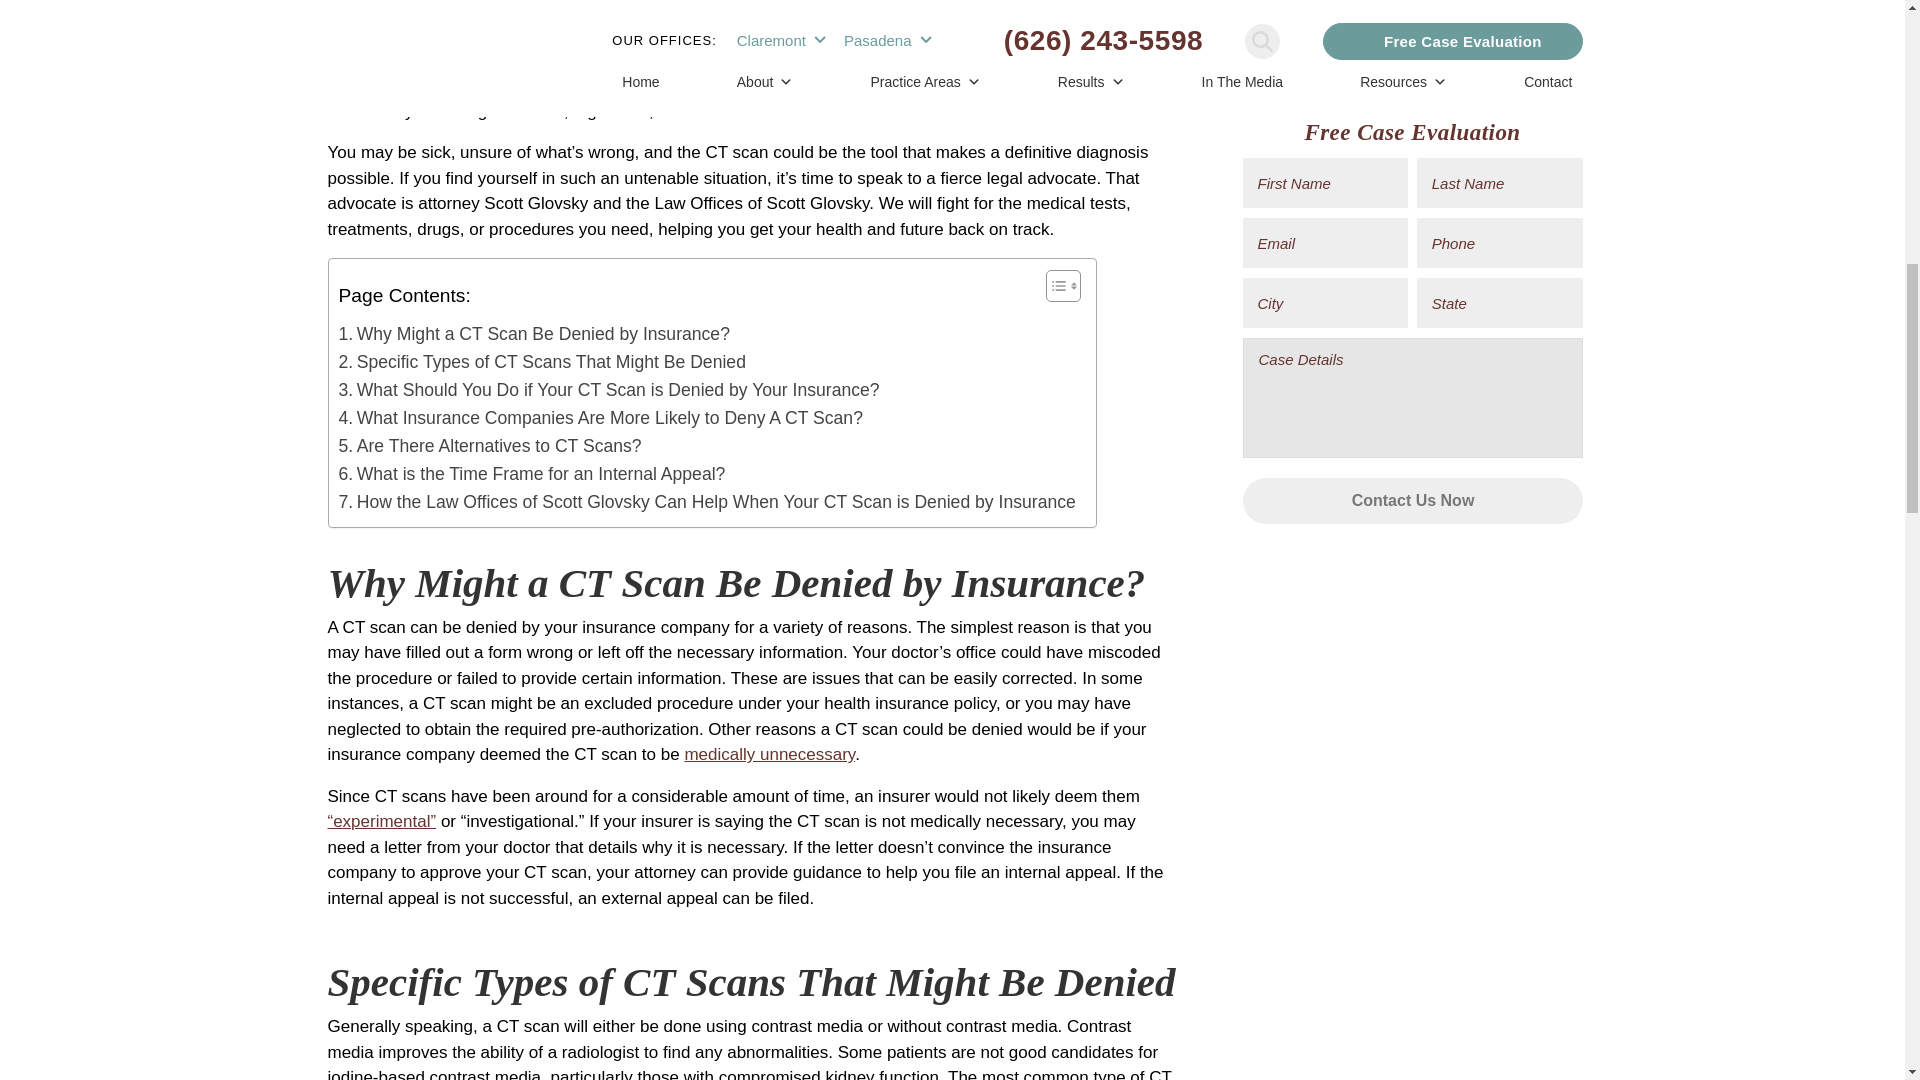  I want to click on What Insurance Companies Are More Likely to Deny A CT Scan?, so click(600, 418).